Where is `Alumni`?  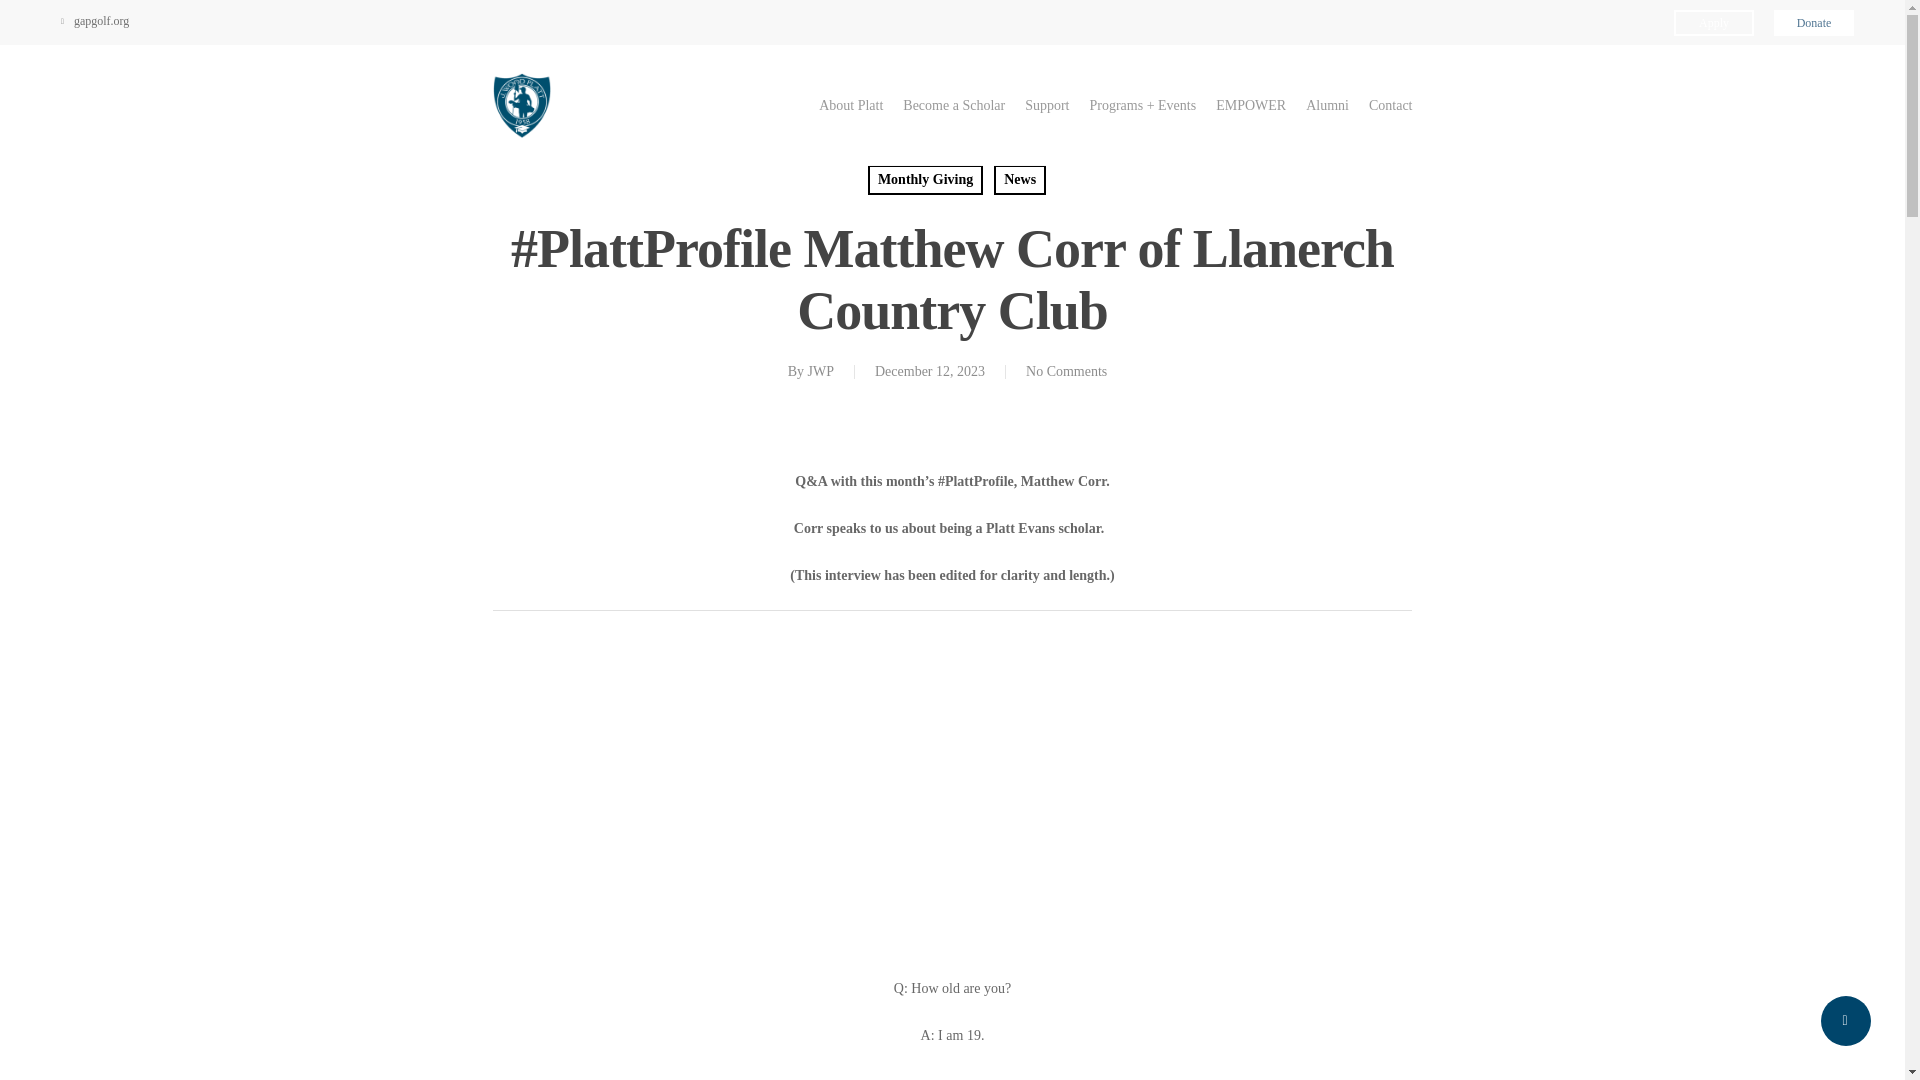
Alumni is located at coordinates (1327, 106).